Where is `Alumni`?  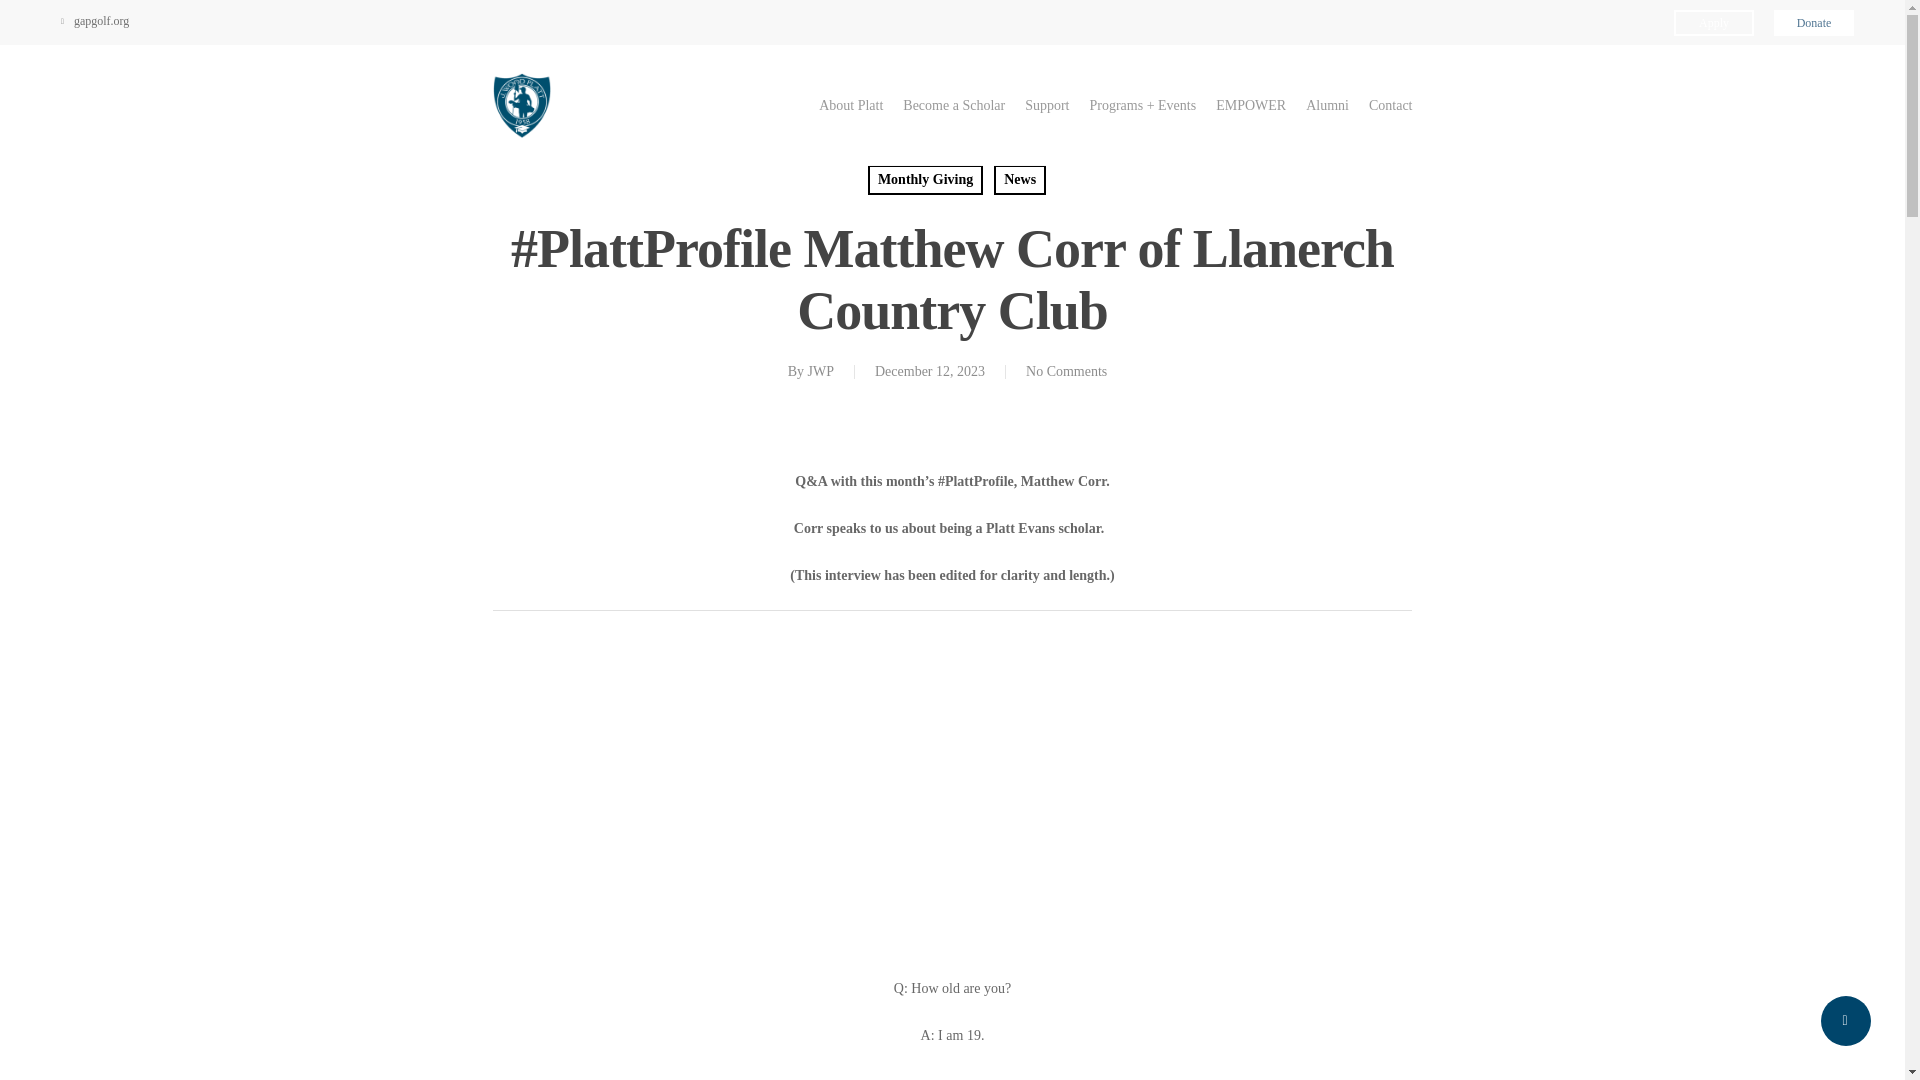
Alumni is located at coordinates (1327, 106).